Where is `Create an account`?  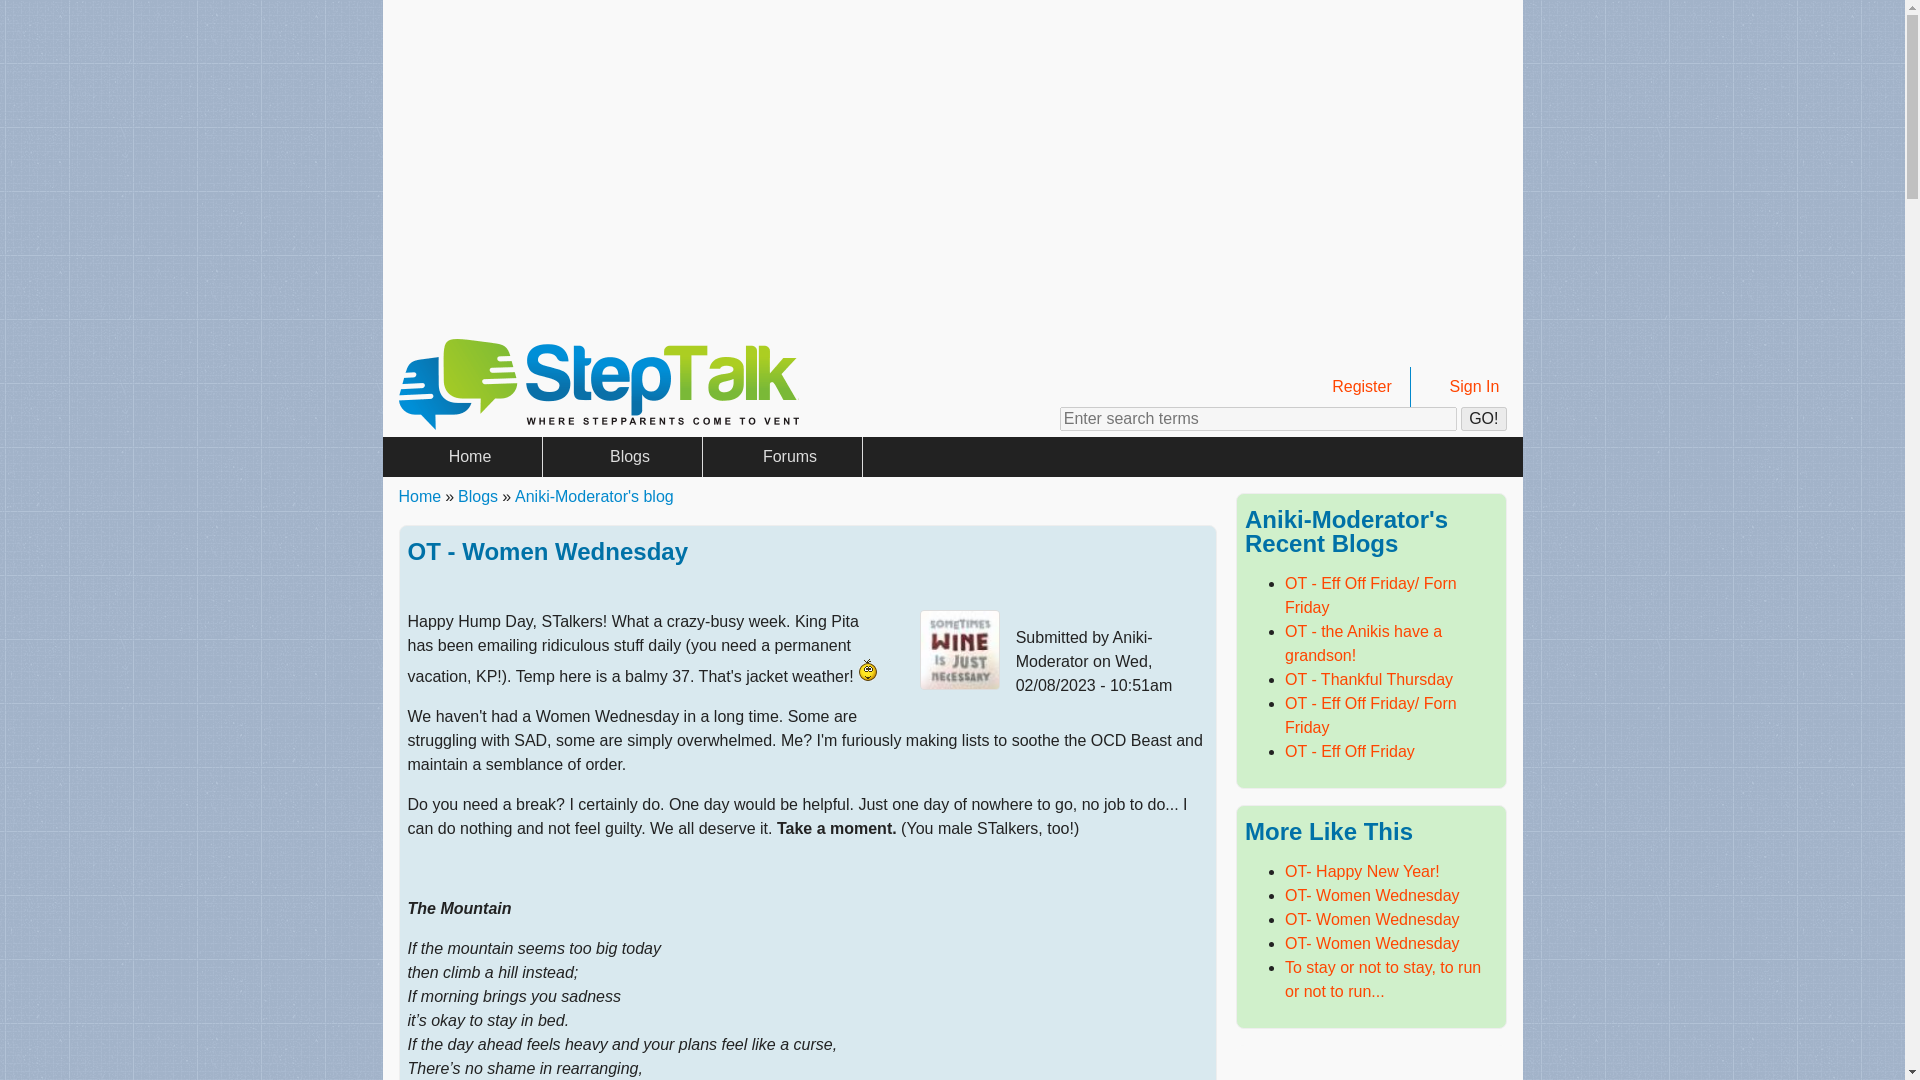
Create an account is located at coordinates (1353, 387).